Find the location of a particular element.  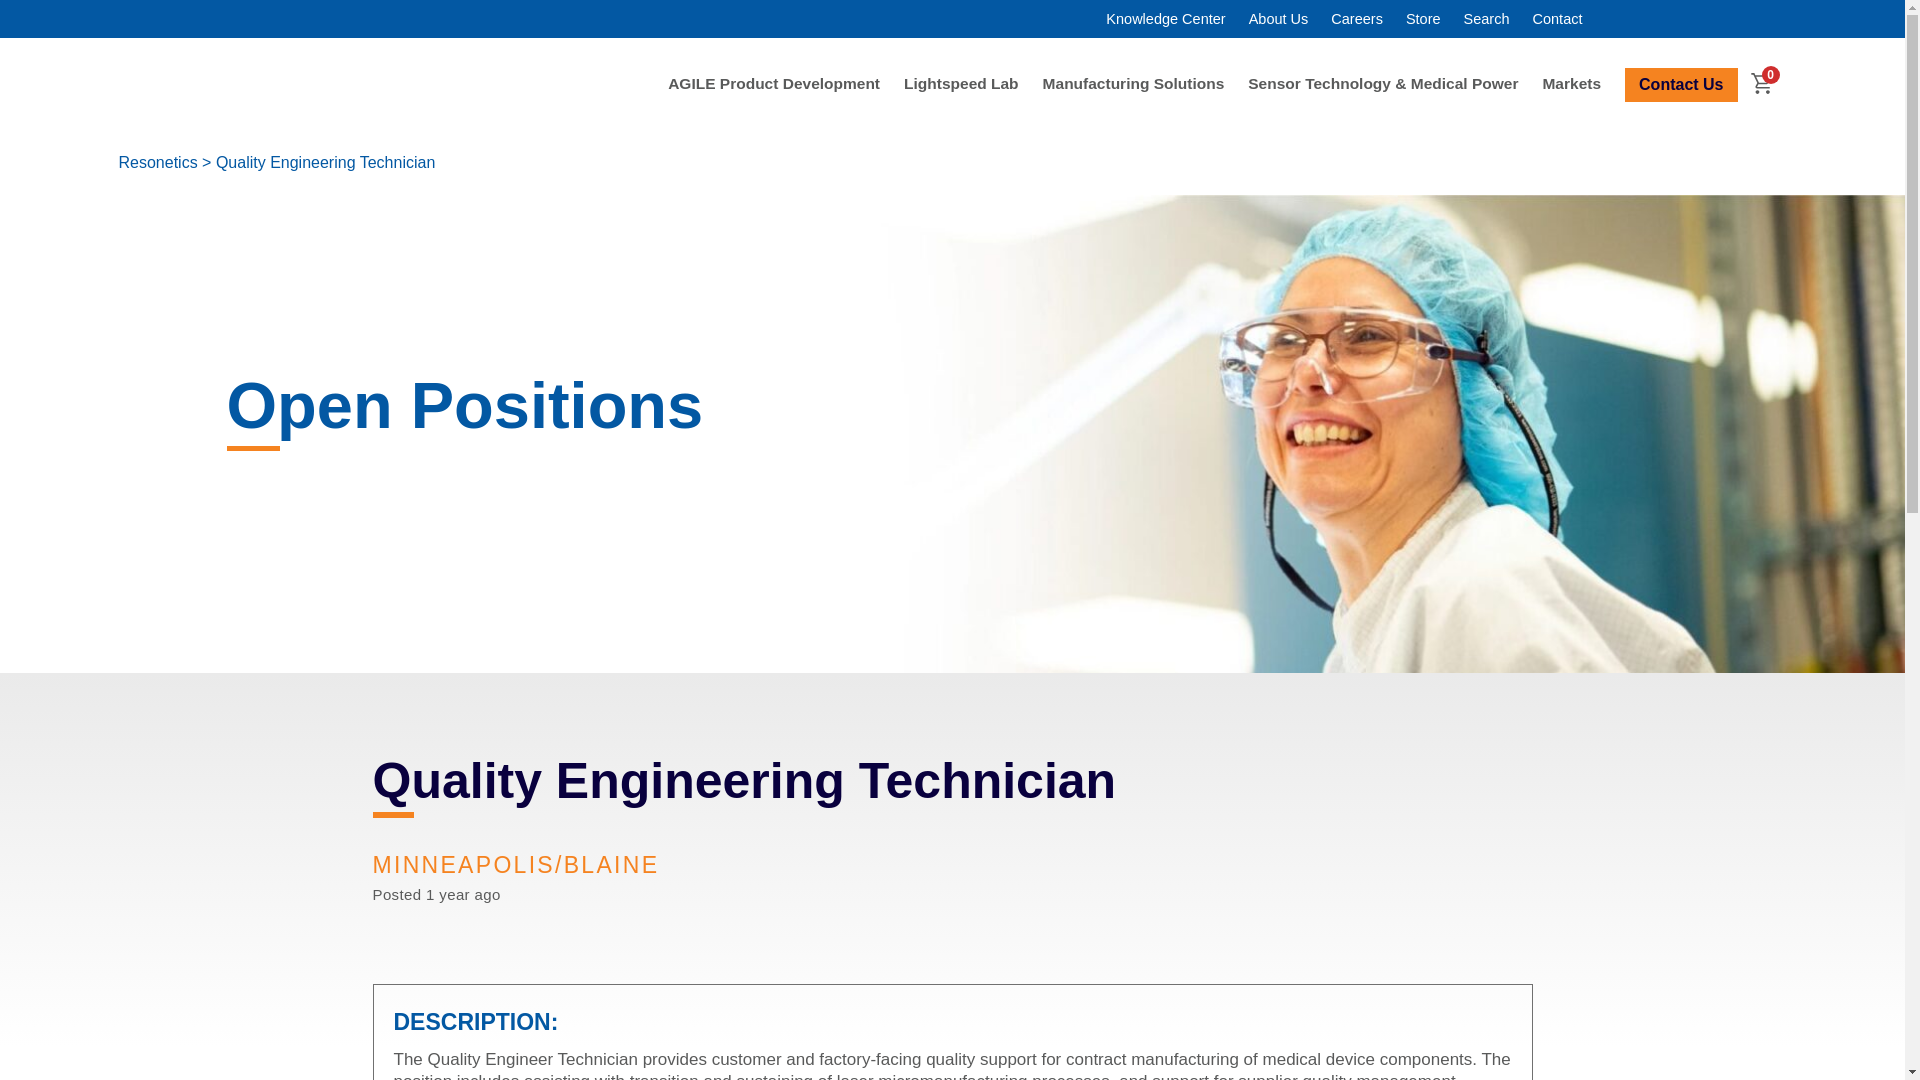

Contact Us is located at coordinates (1680, 84).